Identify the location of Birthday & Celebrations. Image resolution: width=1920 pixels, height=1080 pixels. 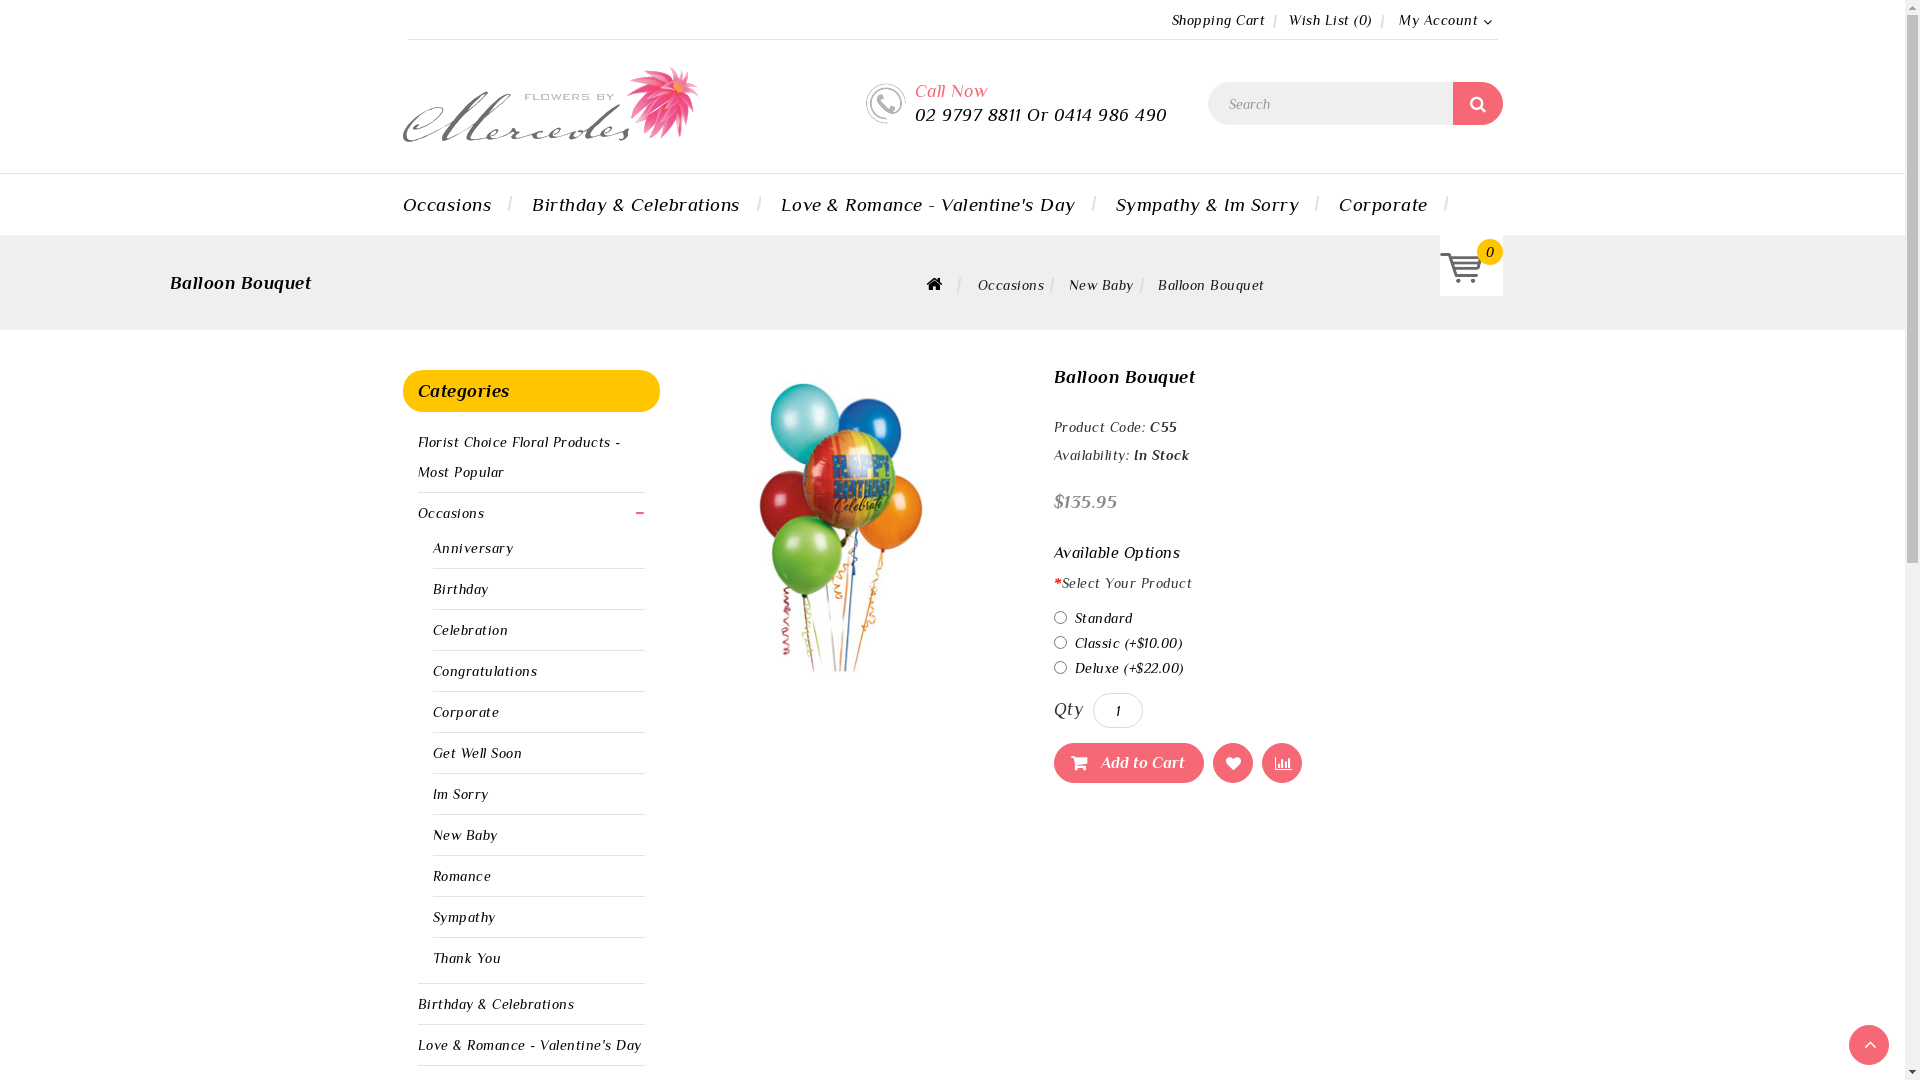
(636, 204).